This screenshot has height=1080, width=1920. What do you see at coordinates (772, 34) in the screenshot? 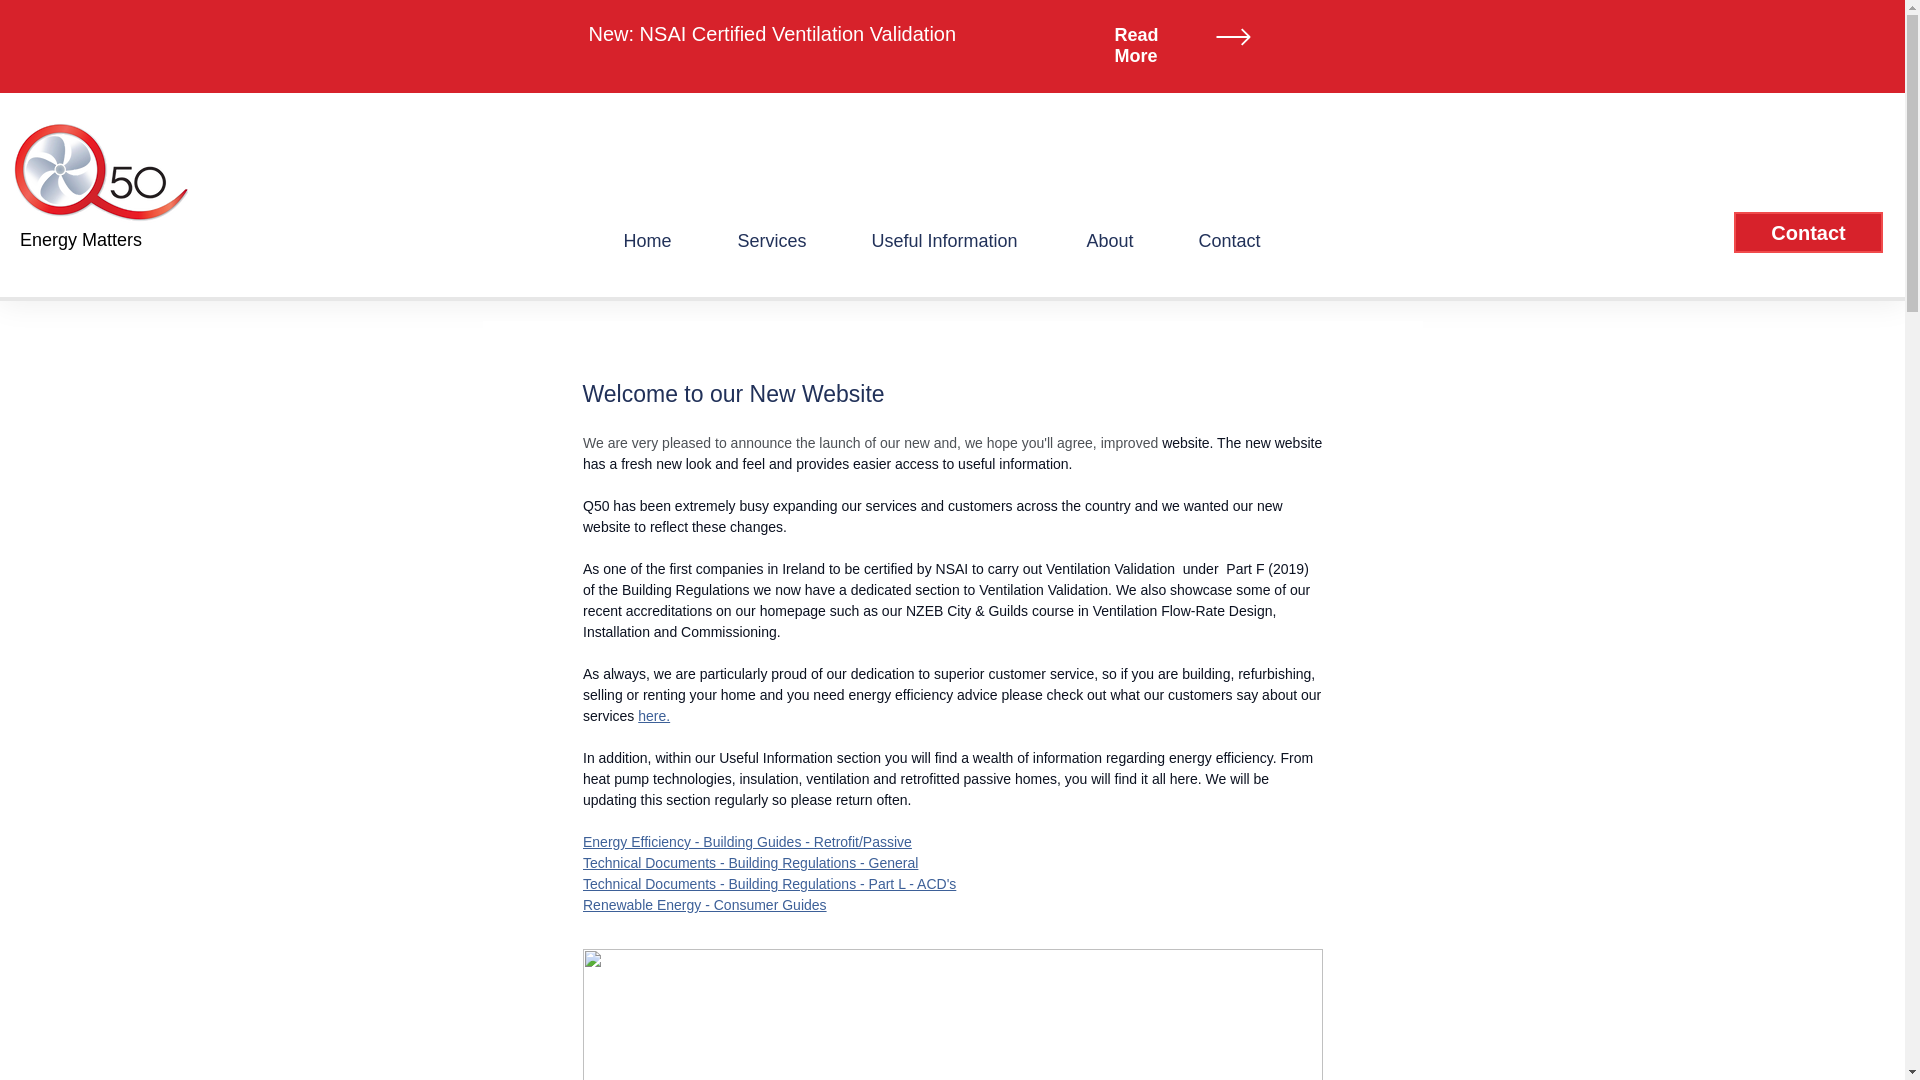
I see `New: NSAI Certified Ventilation Validation` at bounding box center [772, 34].